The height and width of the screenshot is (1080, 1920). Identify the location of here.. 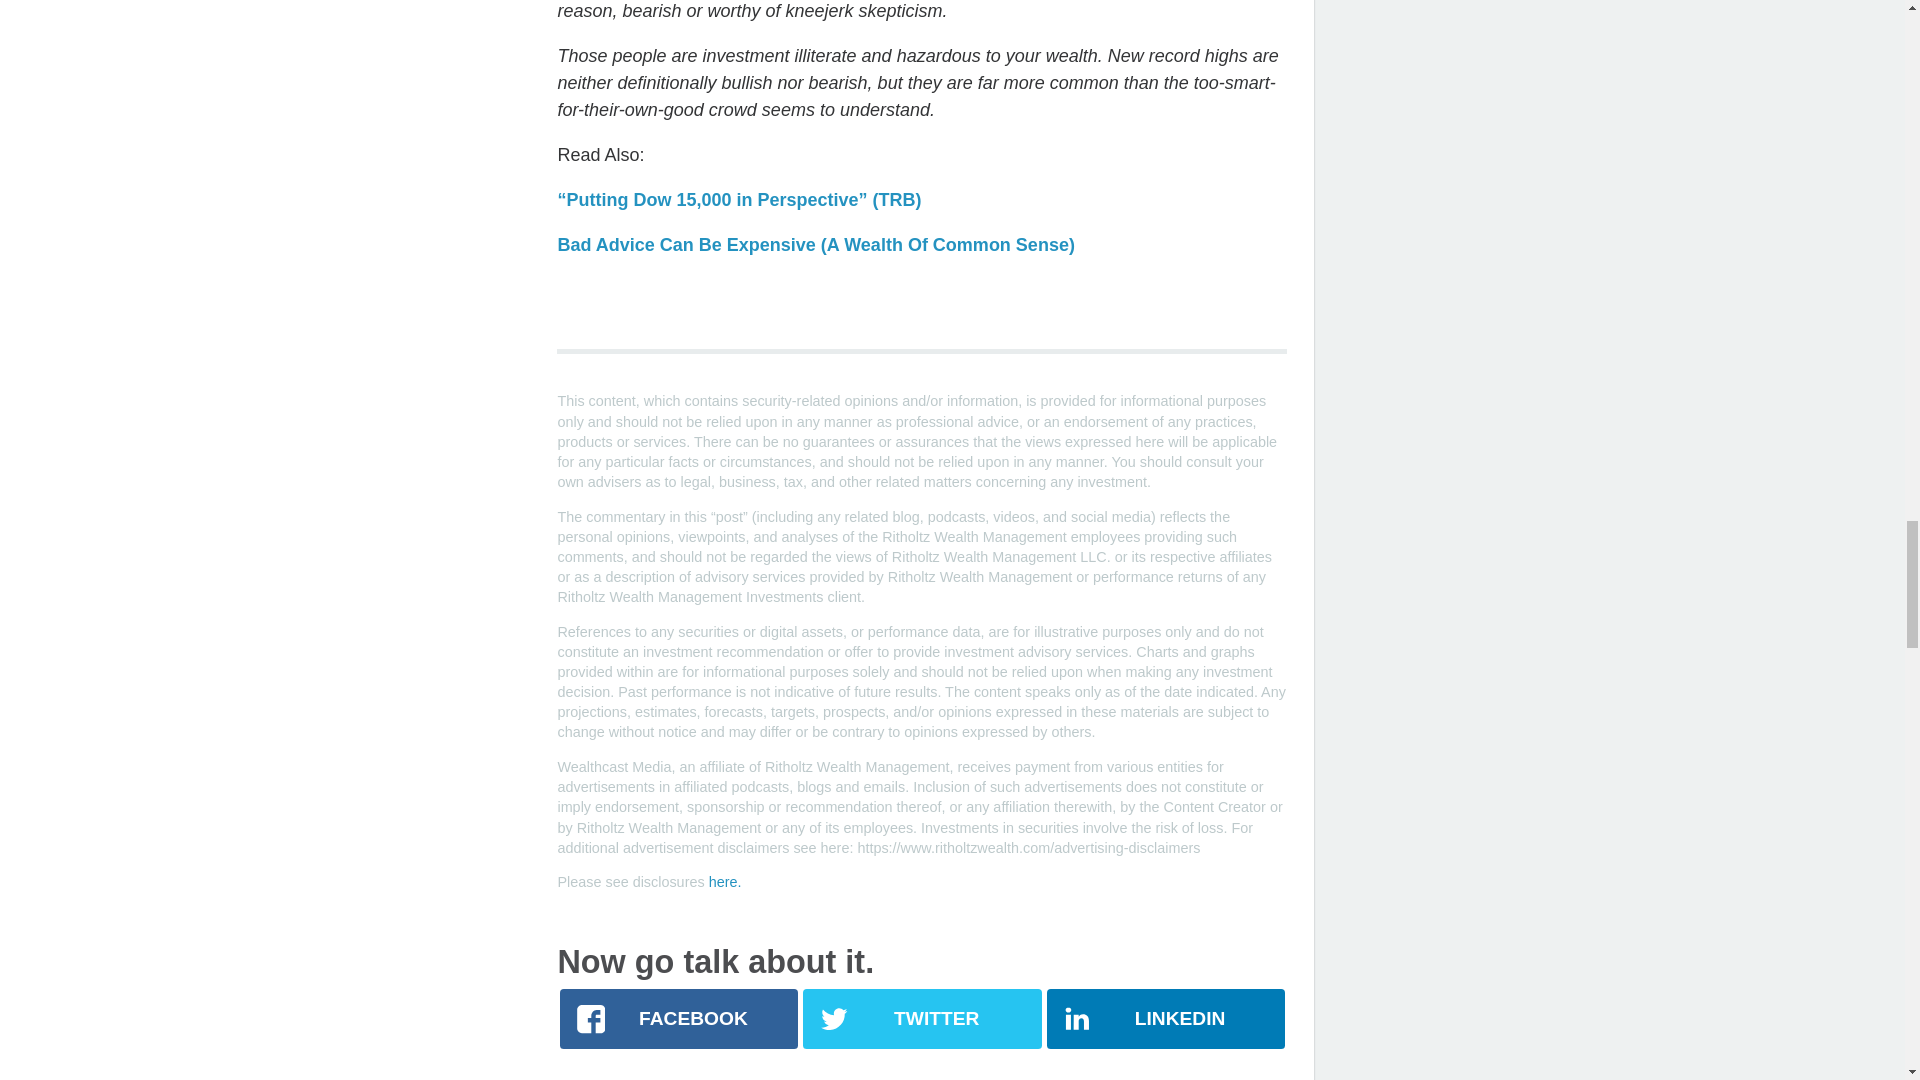
(724, 881).